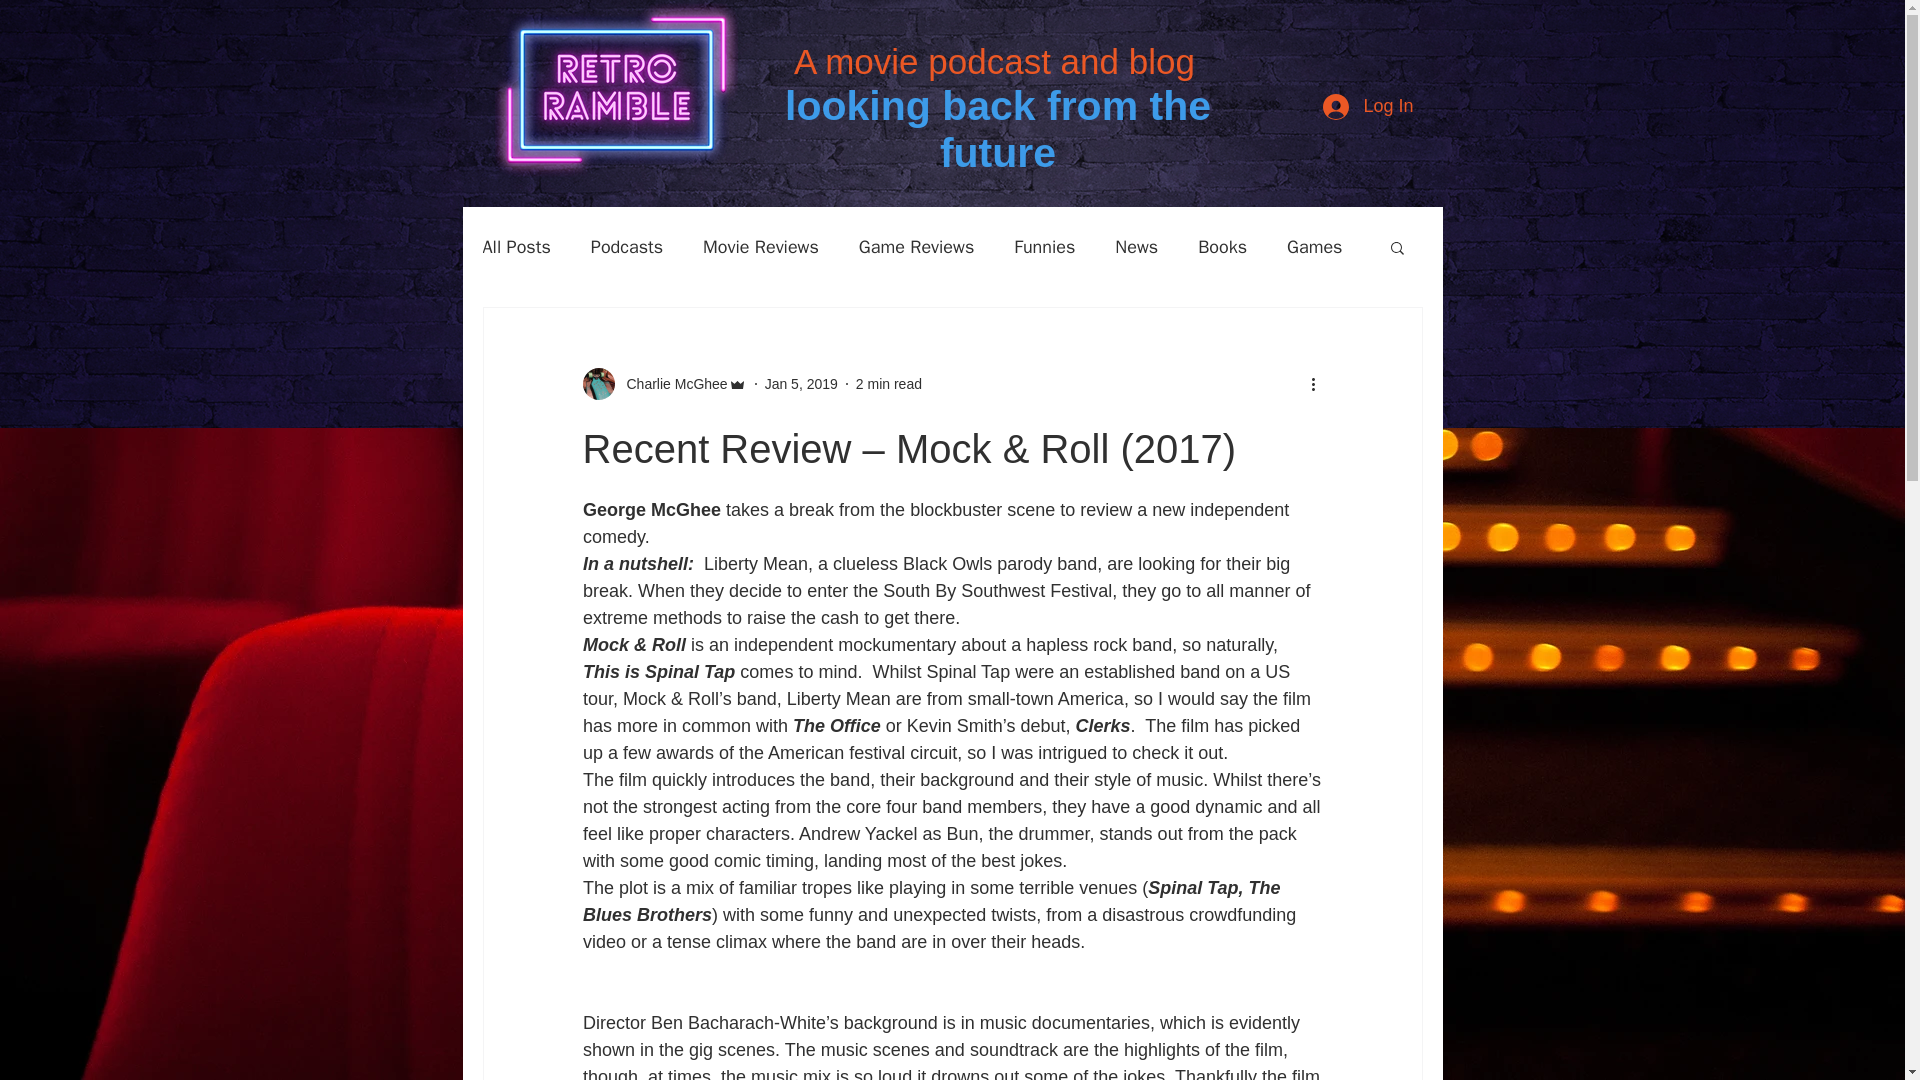 This screenshot has width=1920, height=1080. What do you see at coordinates (1328, 227) in the screenshot?
I see `Contact` at bounding box center [1328, 227].